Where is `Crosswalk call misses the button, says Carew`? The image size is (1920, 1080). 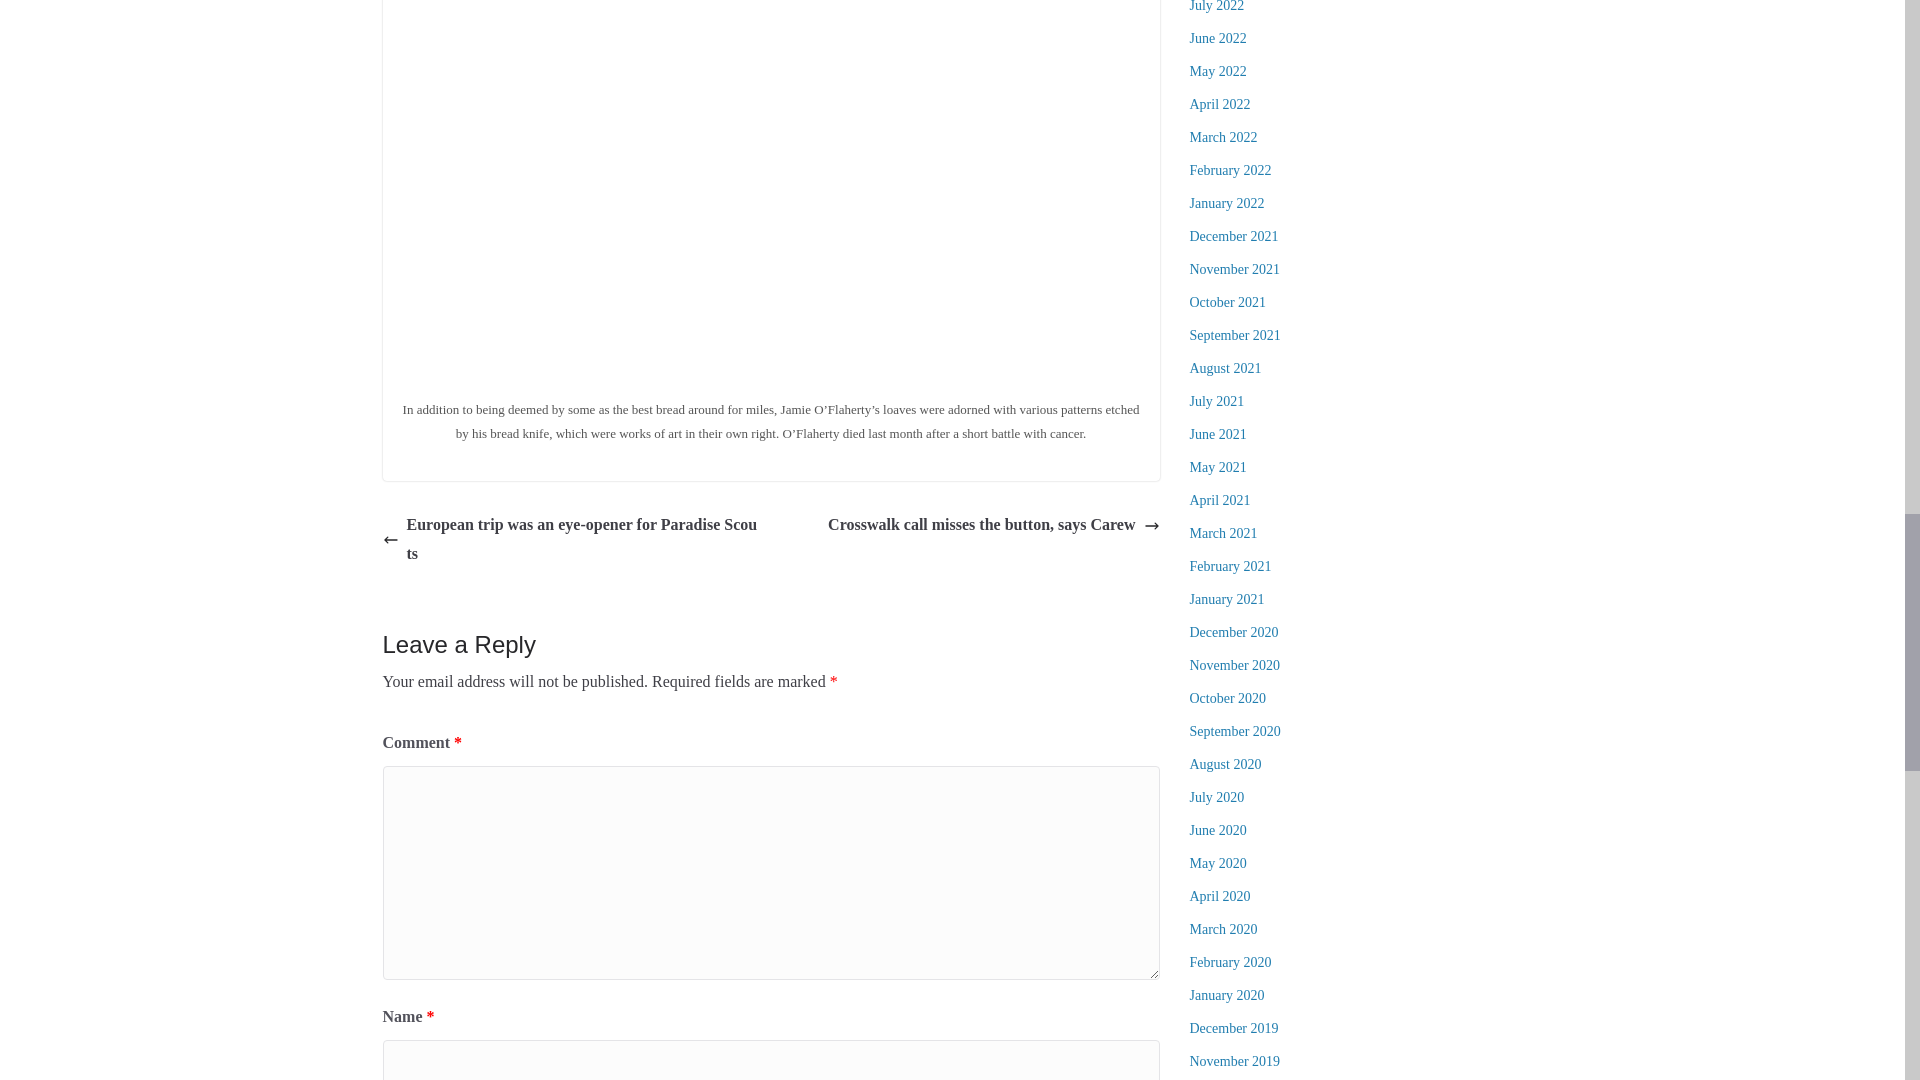
Crosswalk call misses the button, says Carew is located at coordinates (993, 525).